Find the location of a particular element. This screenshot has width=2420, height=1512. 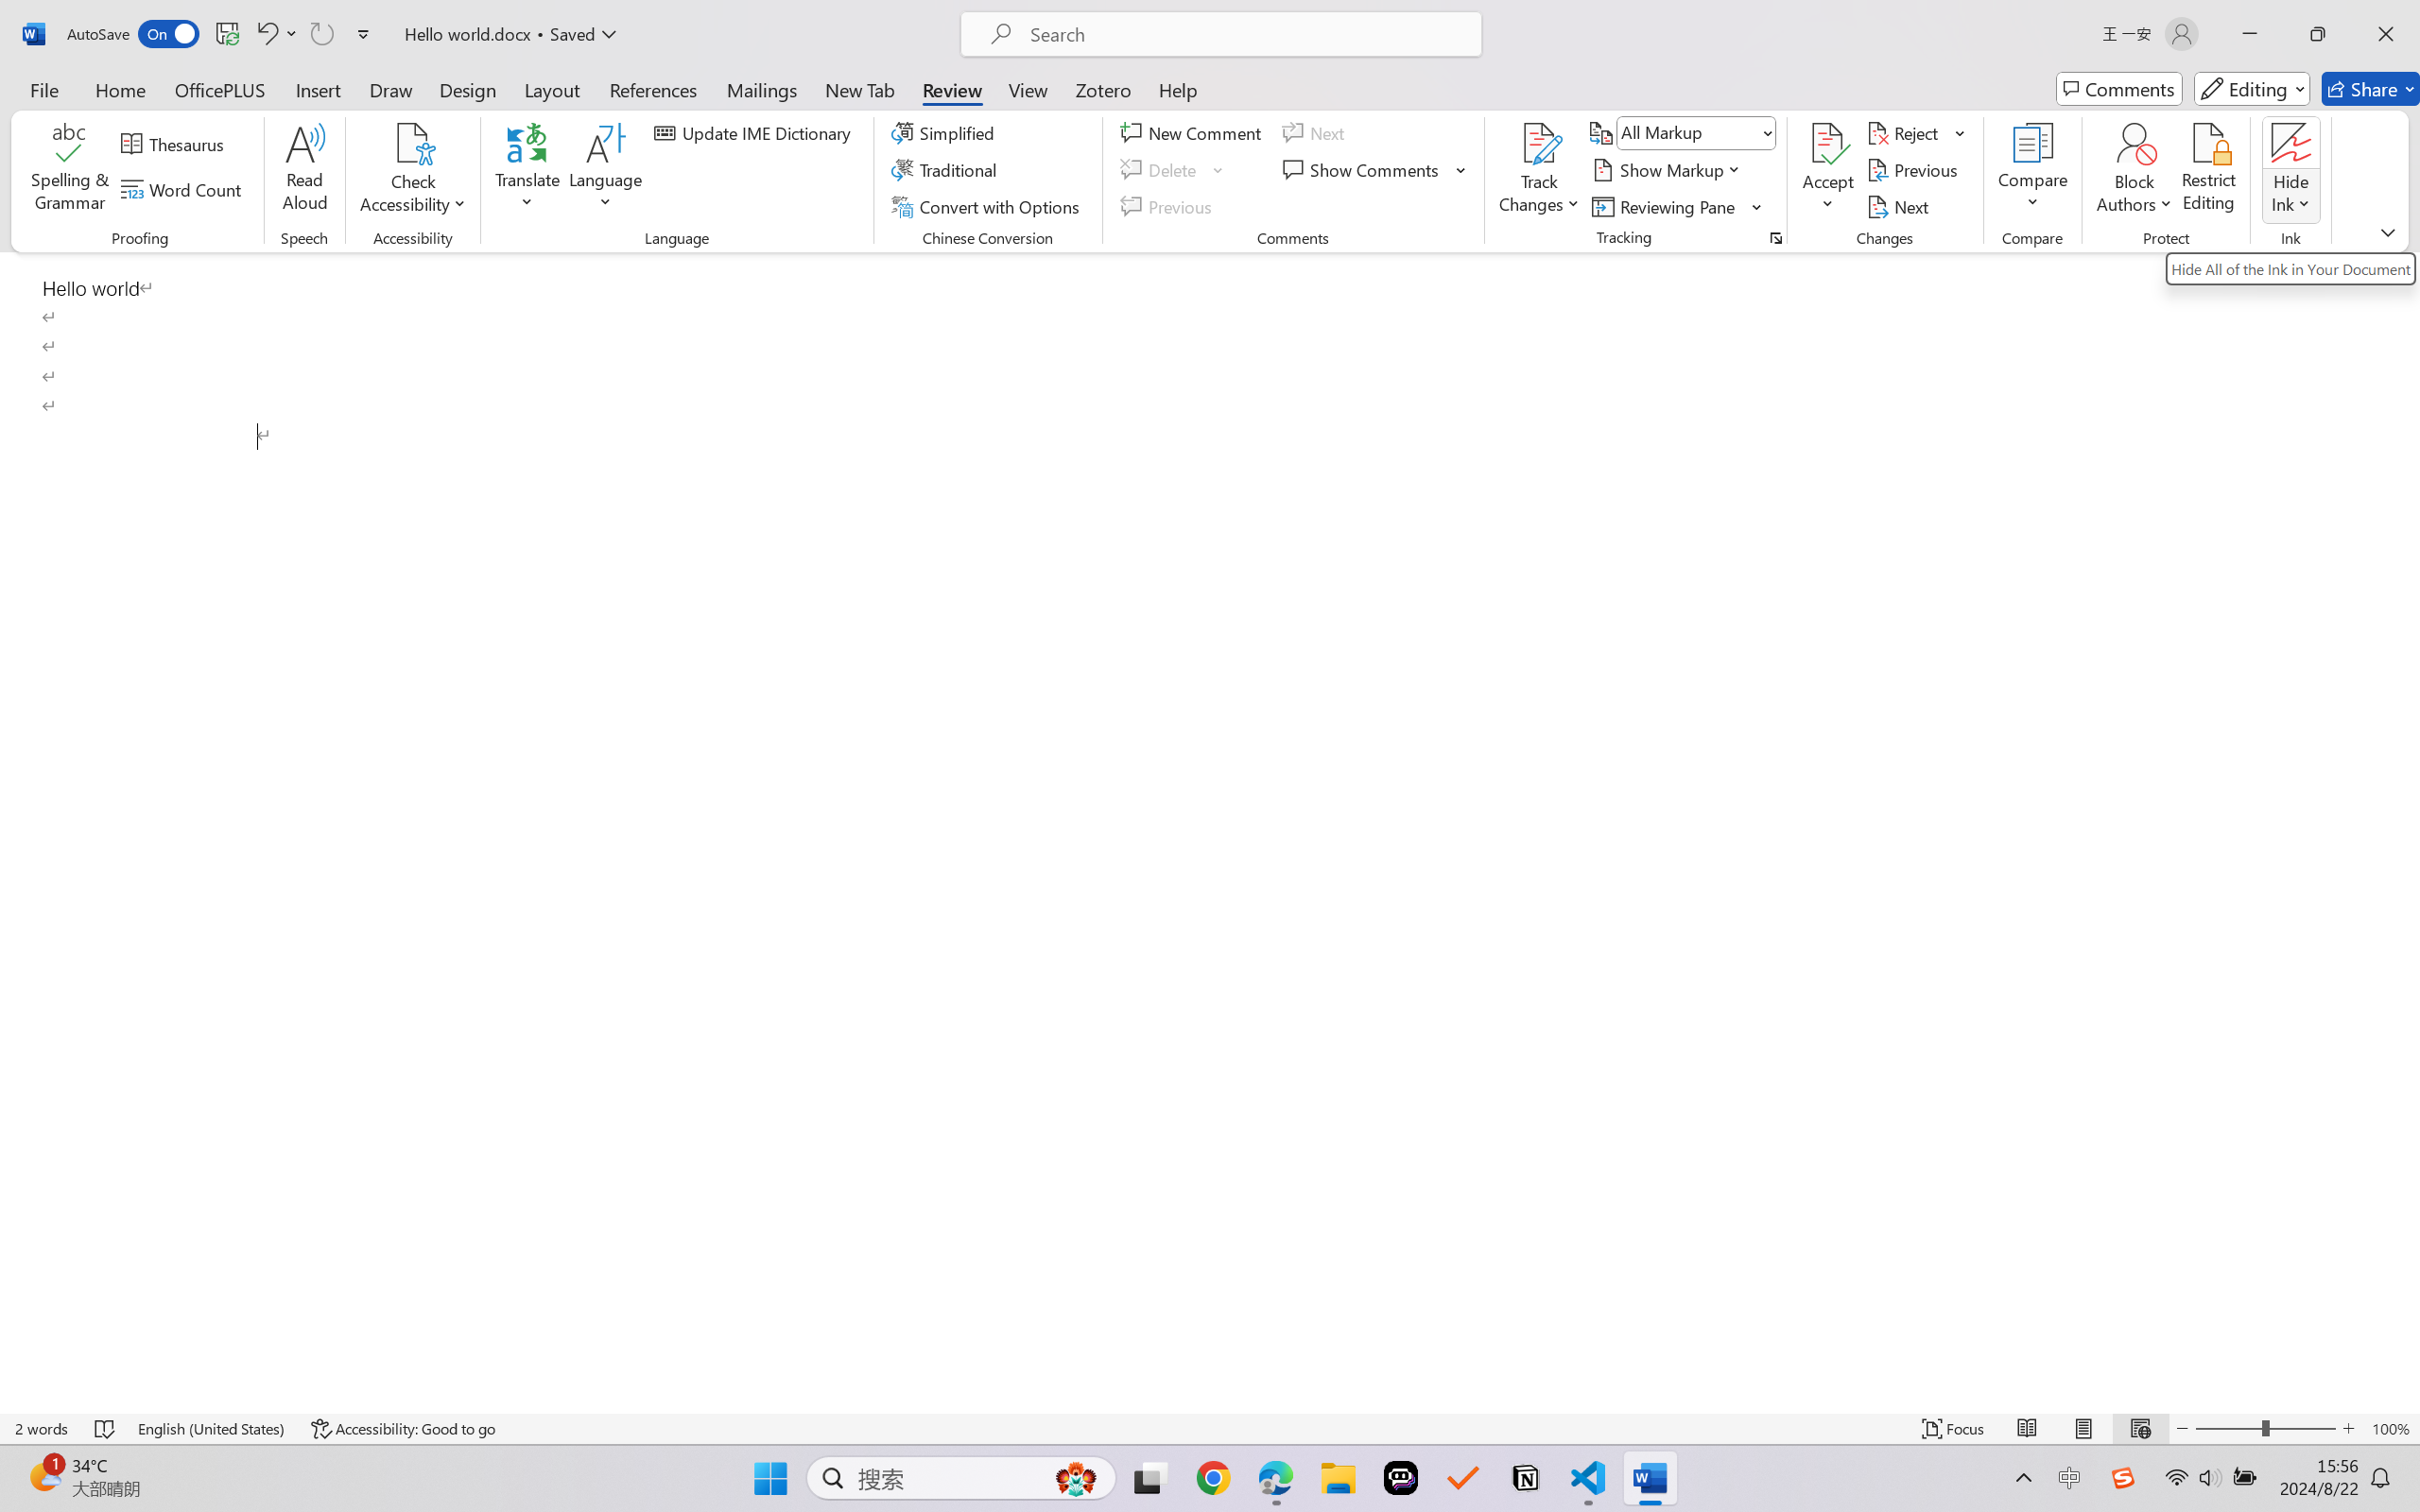

Class: MsoCommandBar is located at coordinates (1210, 1428).